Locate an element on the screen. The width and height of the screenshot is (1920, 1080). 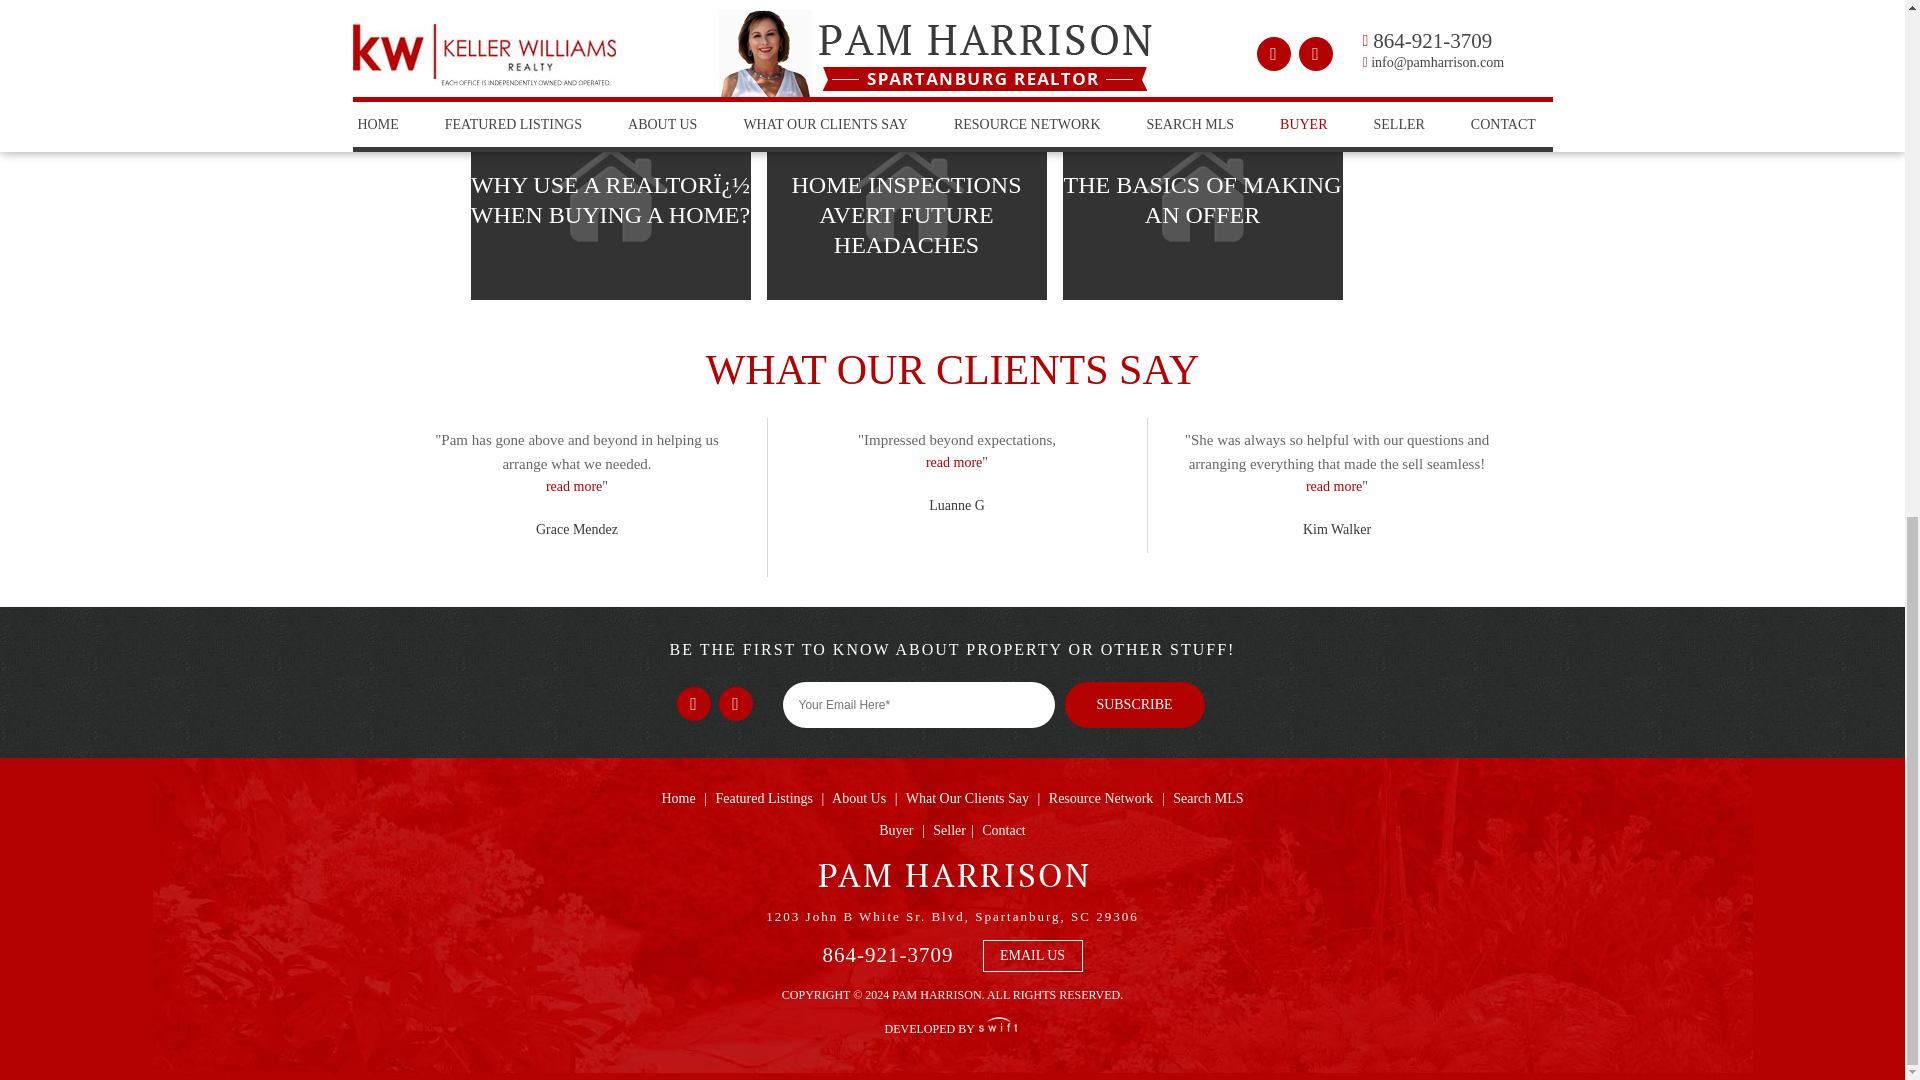
How to Choose a Neighborhood for Your Home Search is located at coordinates (610, 37).